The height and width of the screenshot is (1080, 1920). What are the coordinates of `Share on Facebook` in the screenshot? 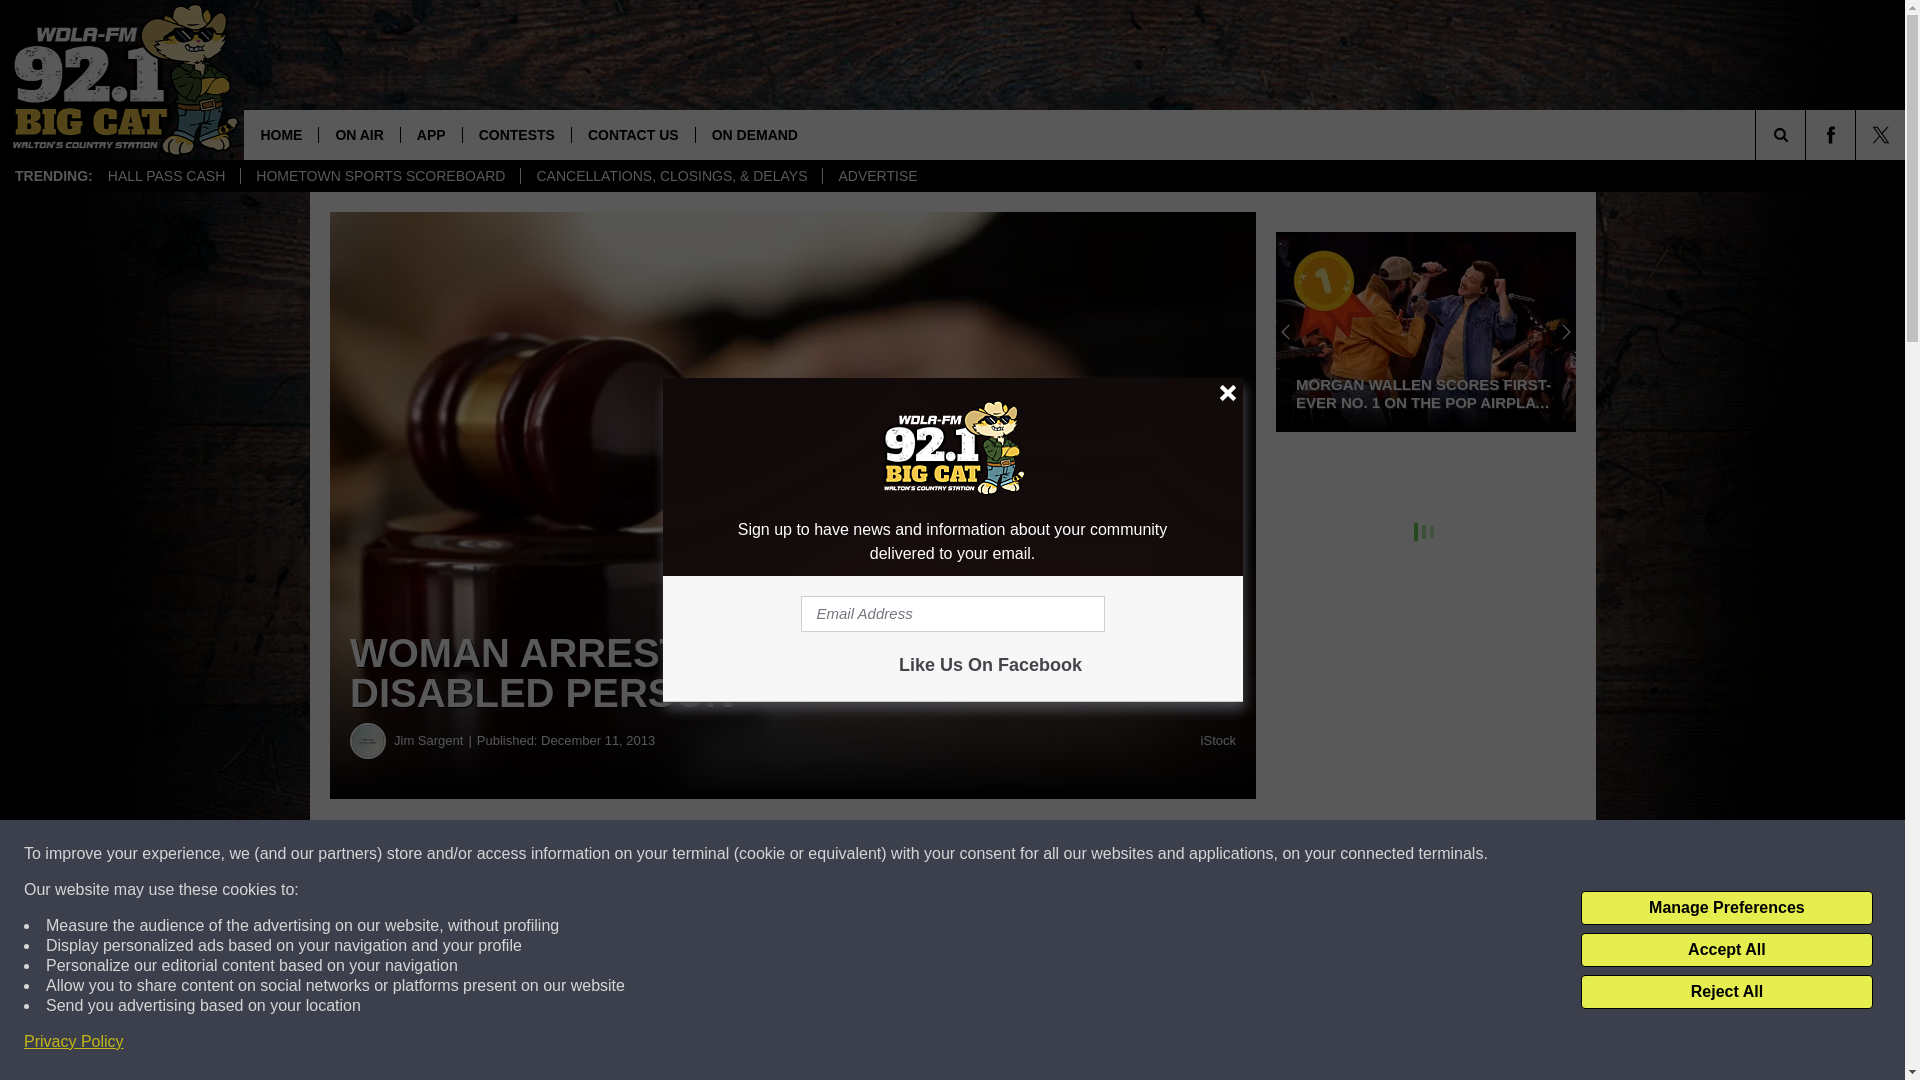 It's located at (608, 854).